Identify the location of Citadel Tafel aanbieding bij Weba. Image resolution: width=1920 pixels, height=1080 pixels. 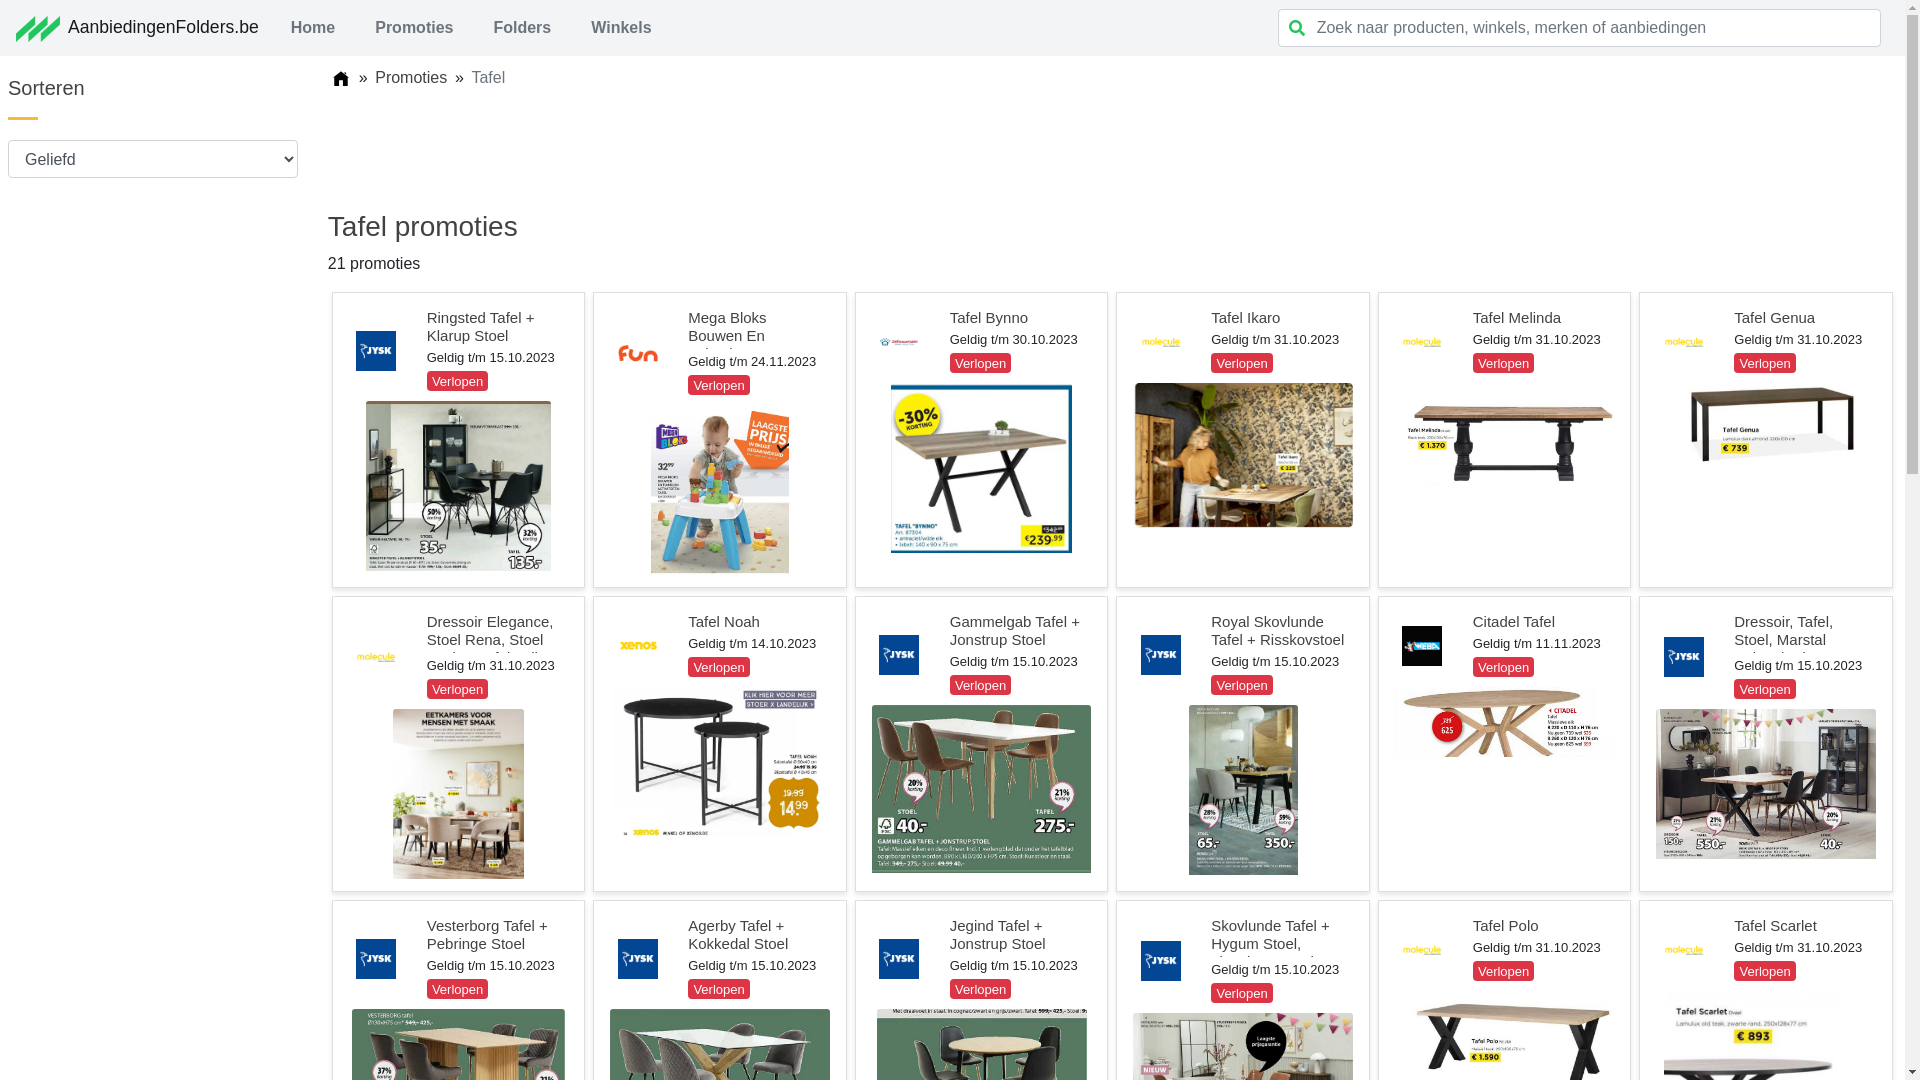
(1505, 722).